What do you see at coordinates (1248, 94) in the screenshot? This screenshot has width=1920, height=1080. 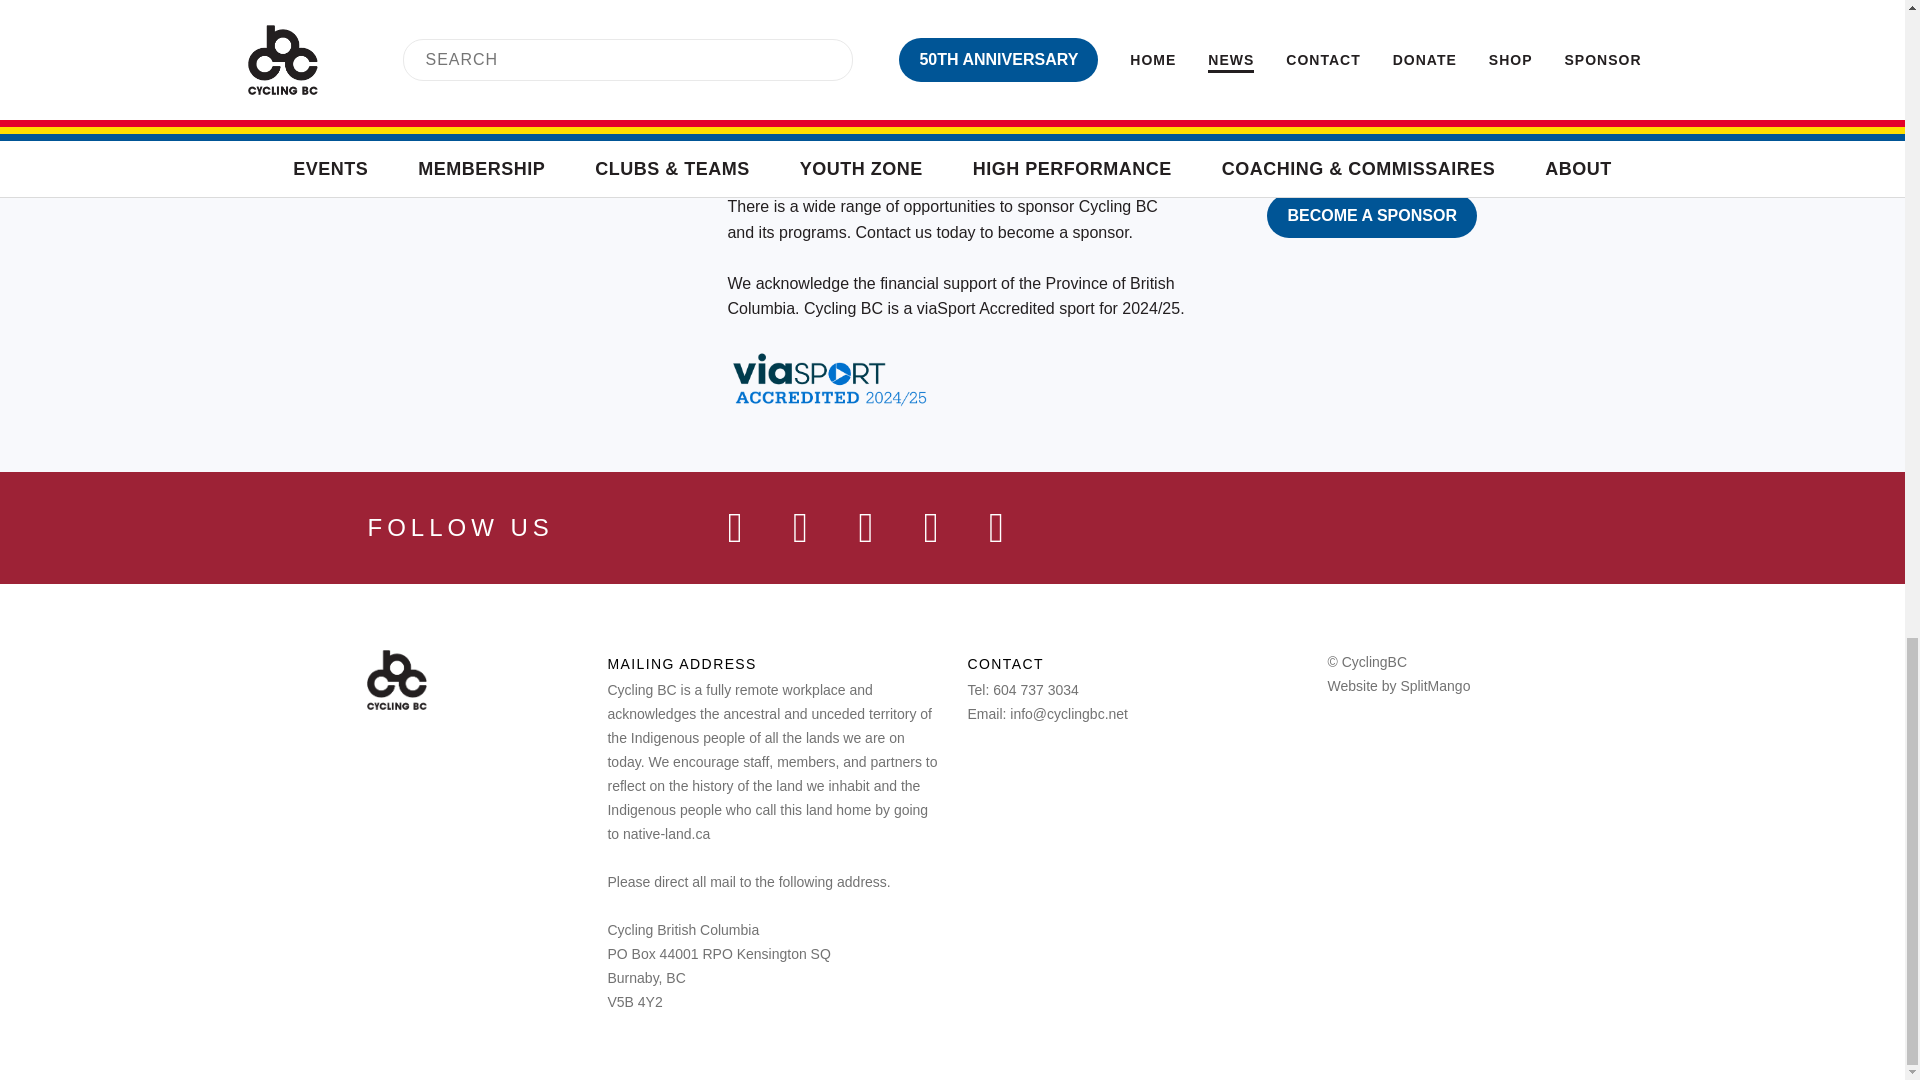 I see `BCCC-short-logo-2020-web` at bounding box center [1248, 94].